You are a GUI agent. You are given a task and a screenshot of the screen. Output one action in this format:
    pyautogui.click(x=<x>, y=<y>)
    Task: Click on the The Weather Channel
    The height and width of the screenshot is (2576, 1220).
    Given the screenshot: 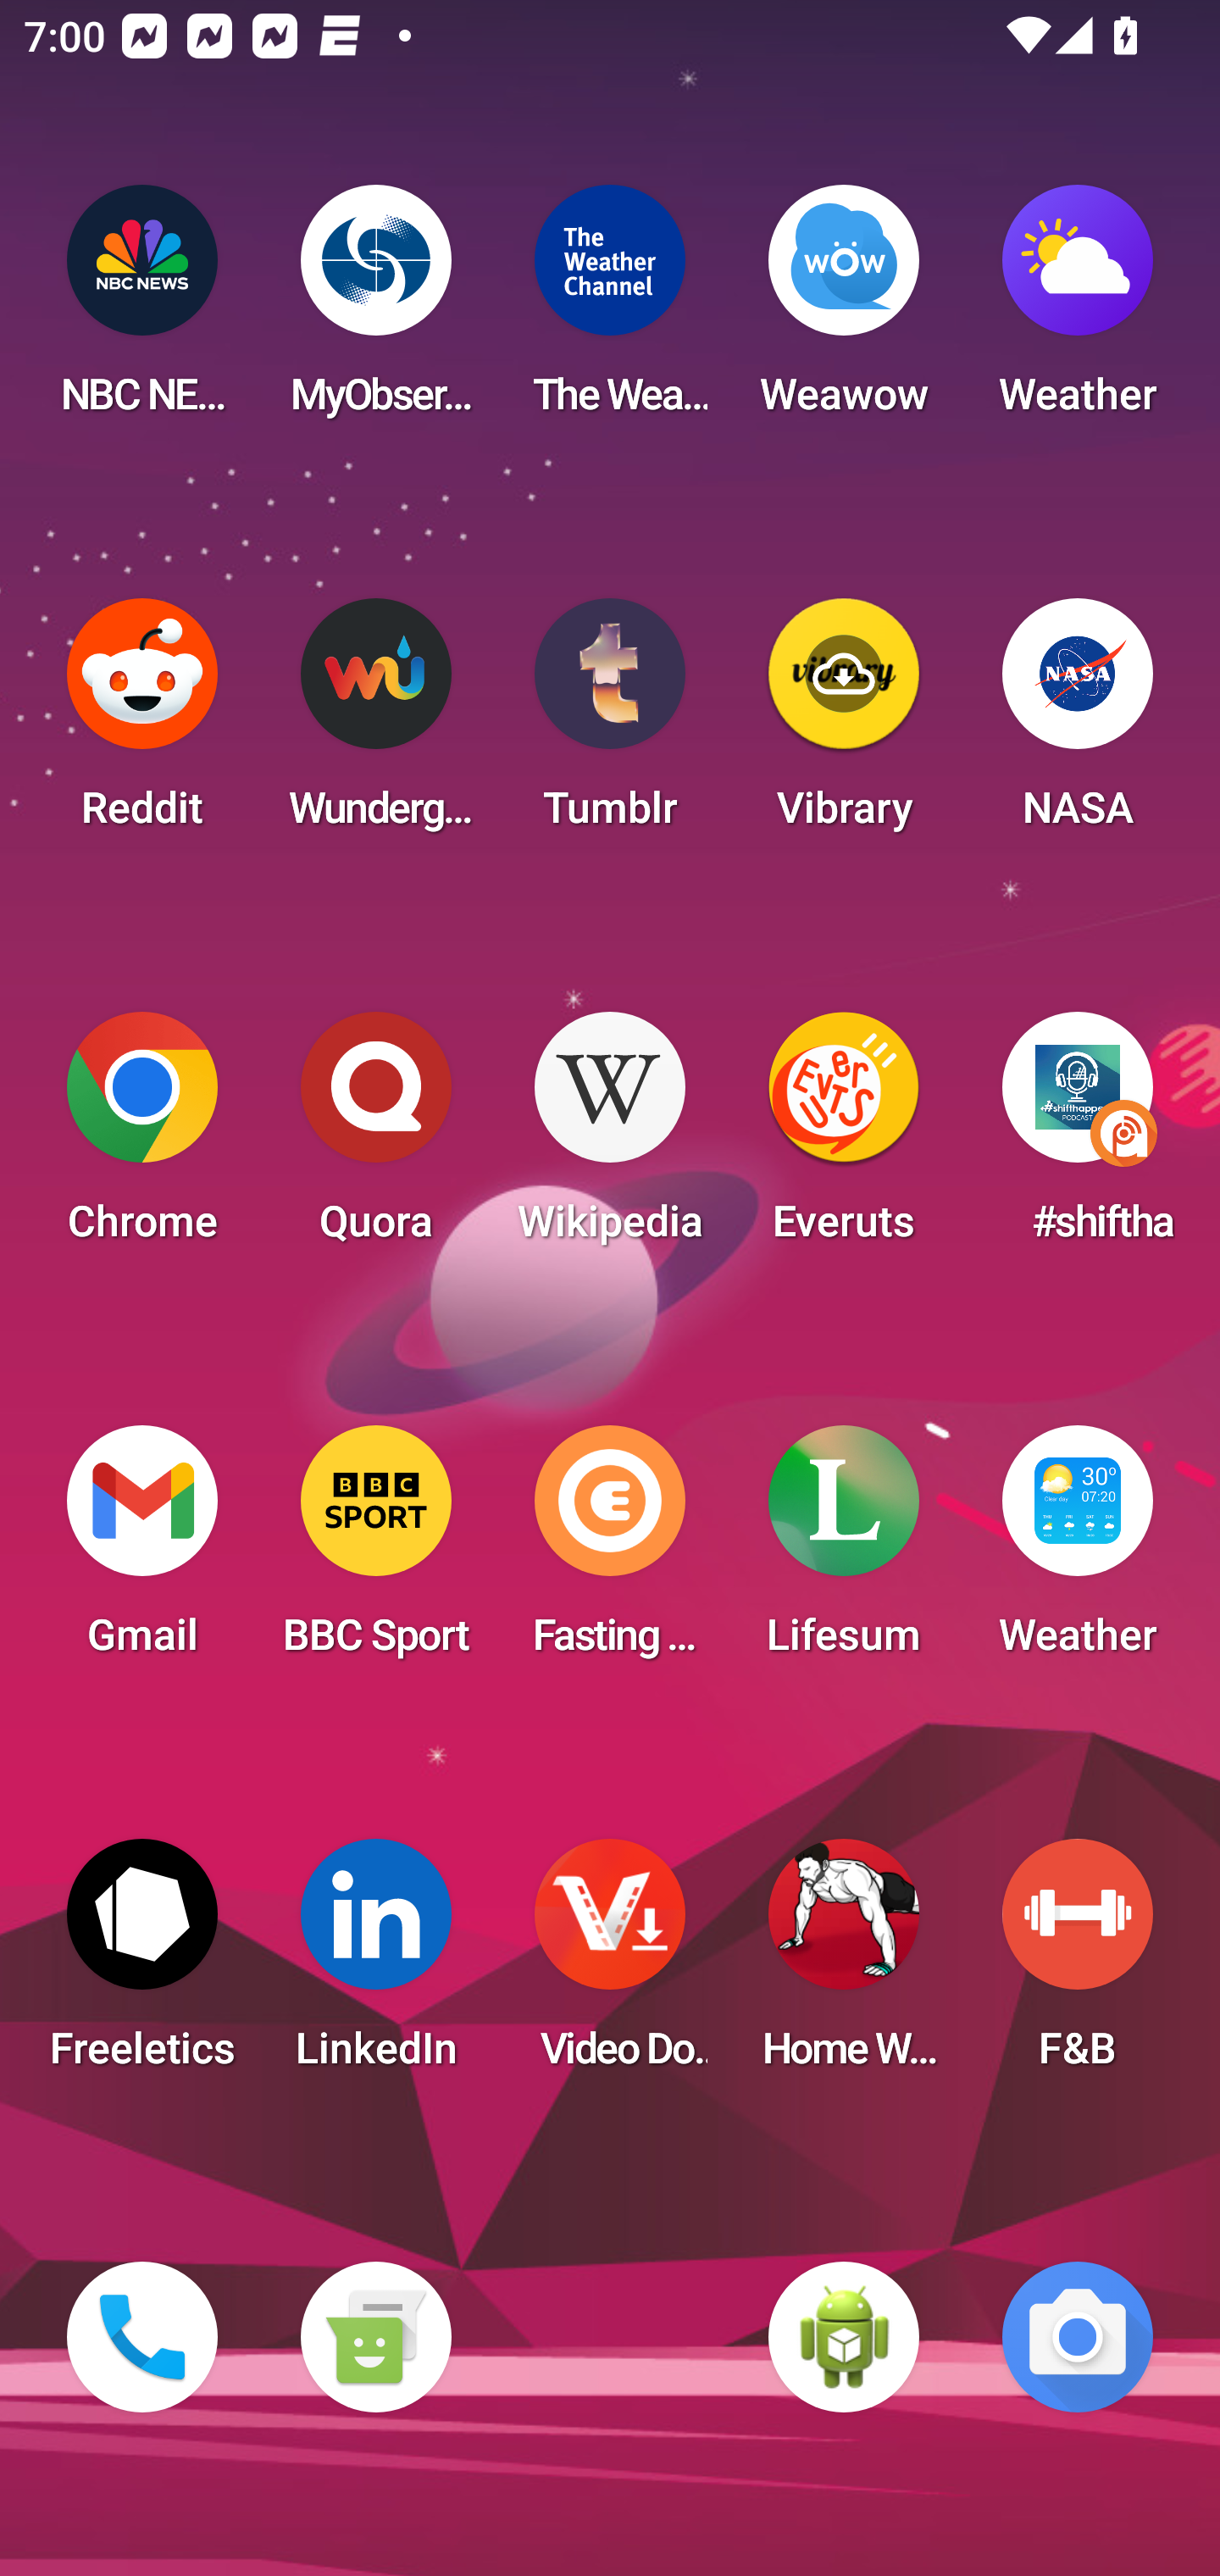 What is the action you would take?
    pyautogui.click(x=610, y=310)
    